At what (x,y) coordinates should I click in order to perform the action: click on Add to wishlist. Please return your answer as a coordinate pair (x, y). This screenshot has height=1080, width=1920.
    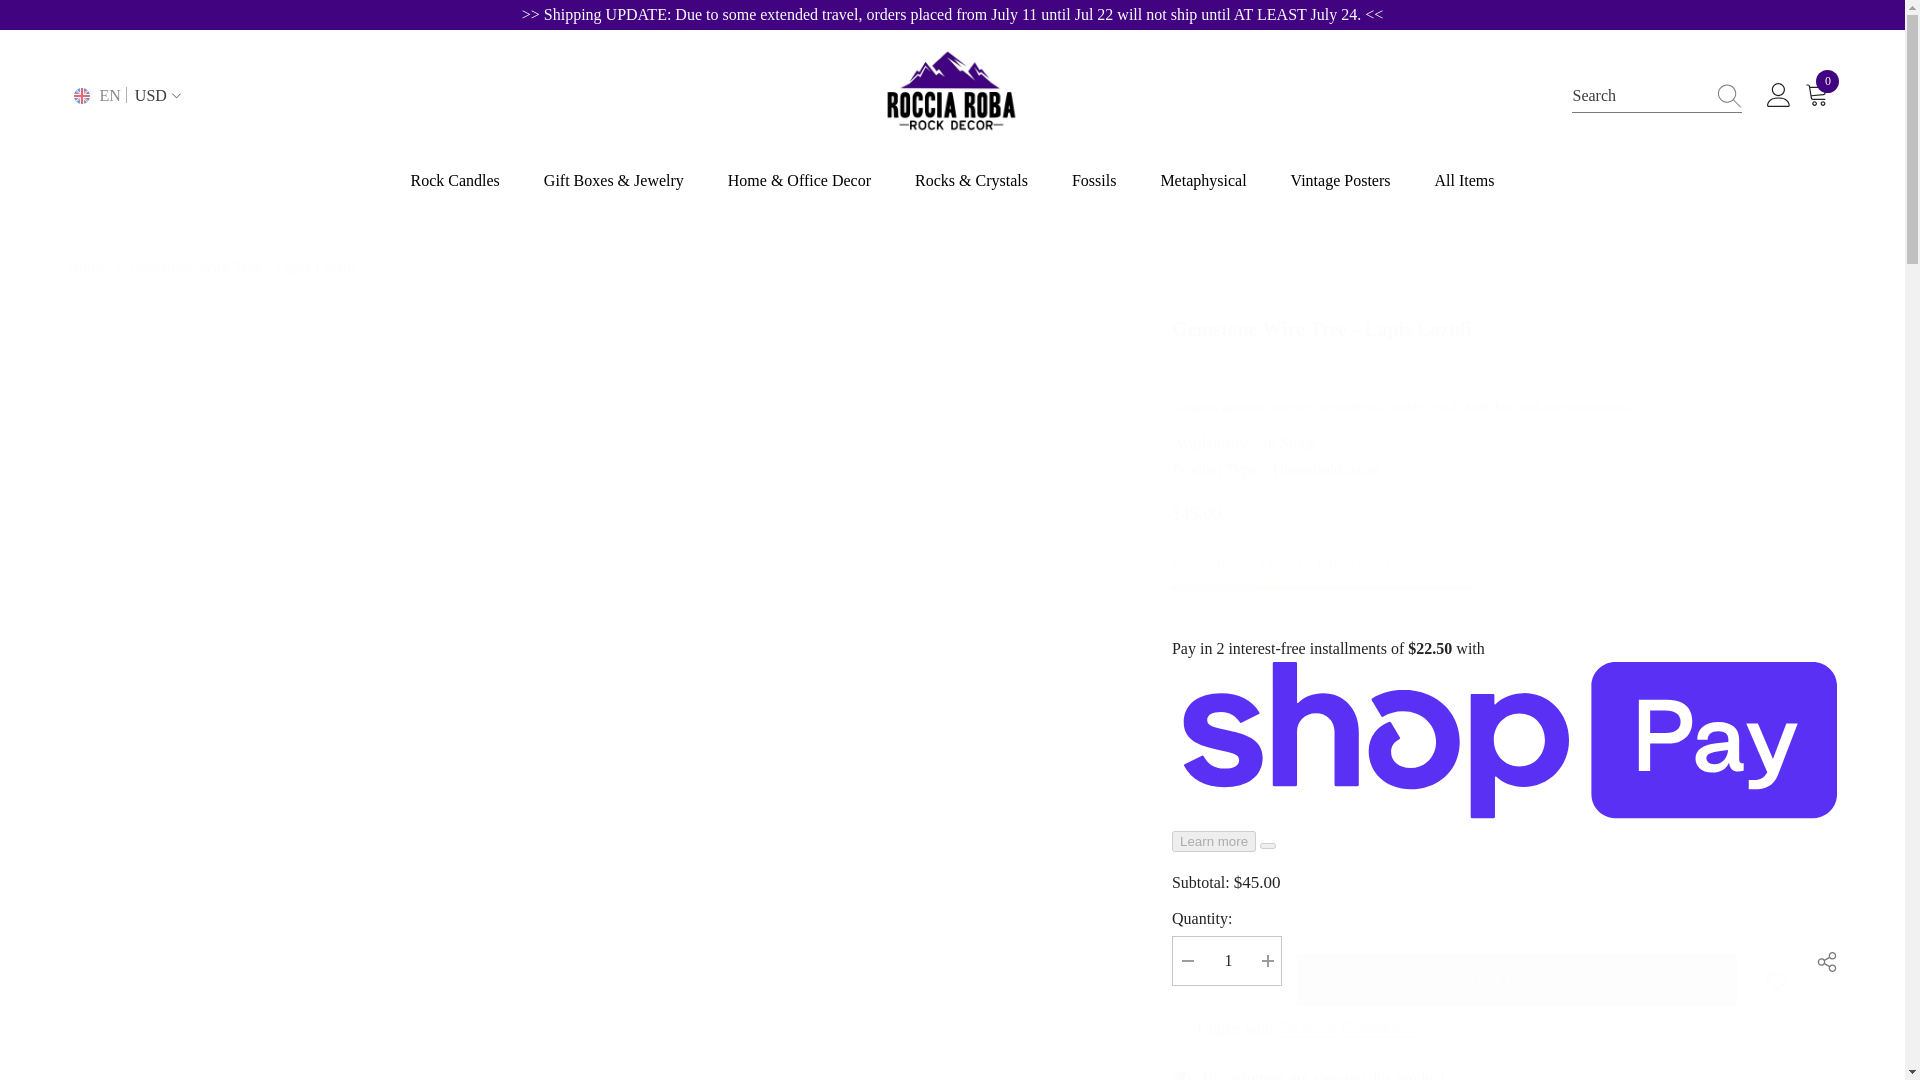
    Looking at the image, I should click on (1776, 980).